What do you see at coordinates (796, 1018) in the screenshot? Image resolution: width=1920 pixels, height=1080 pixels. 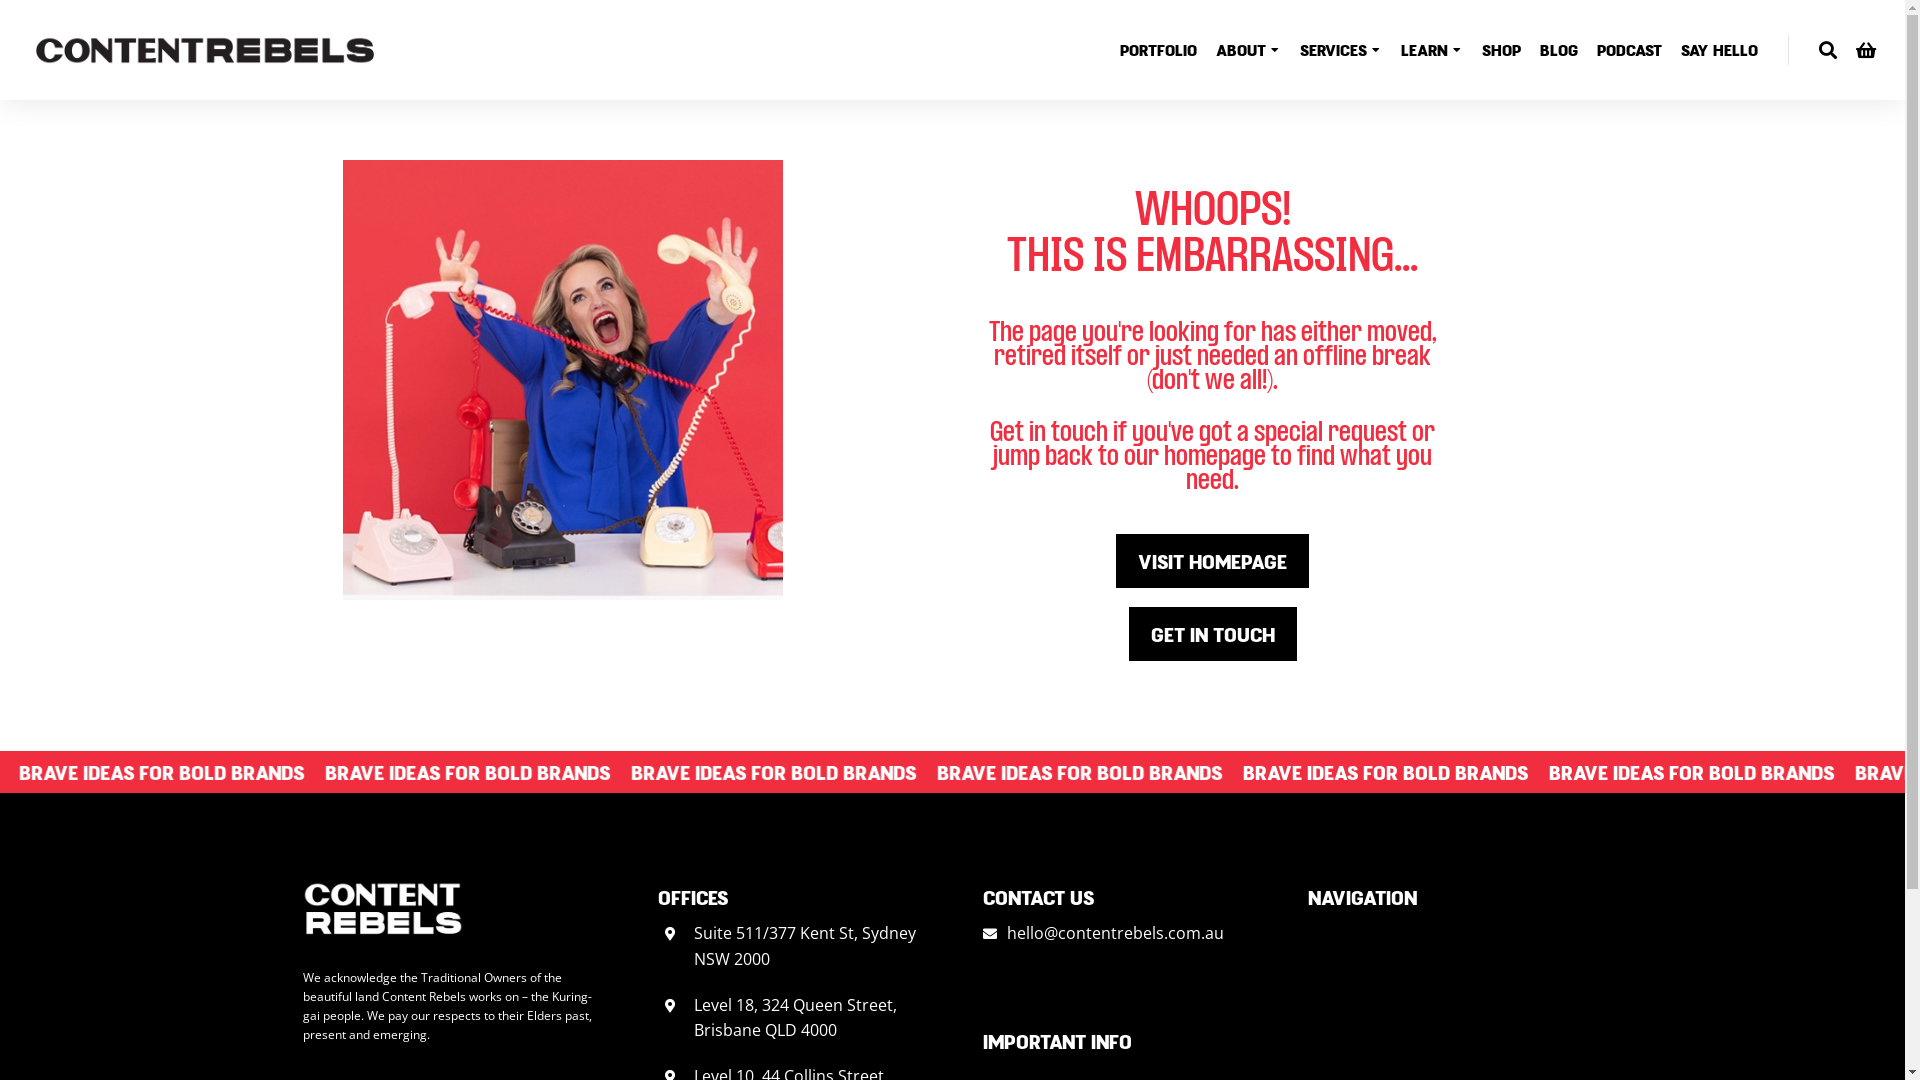 I see `Level 18, 324 Queen Street, Brisbane QLD 4000` at bounding box center [796, 1018].